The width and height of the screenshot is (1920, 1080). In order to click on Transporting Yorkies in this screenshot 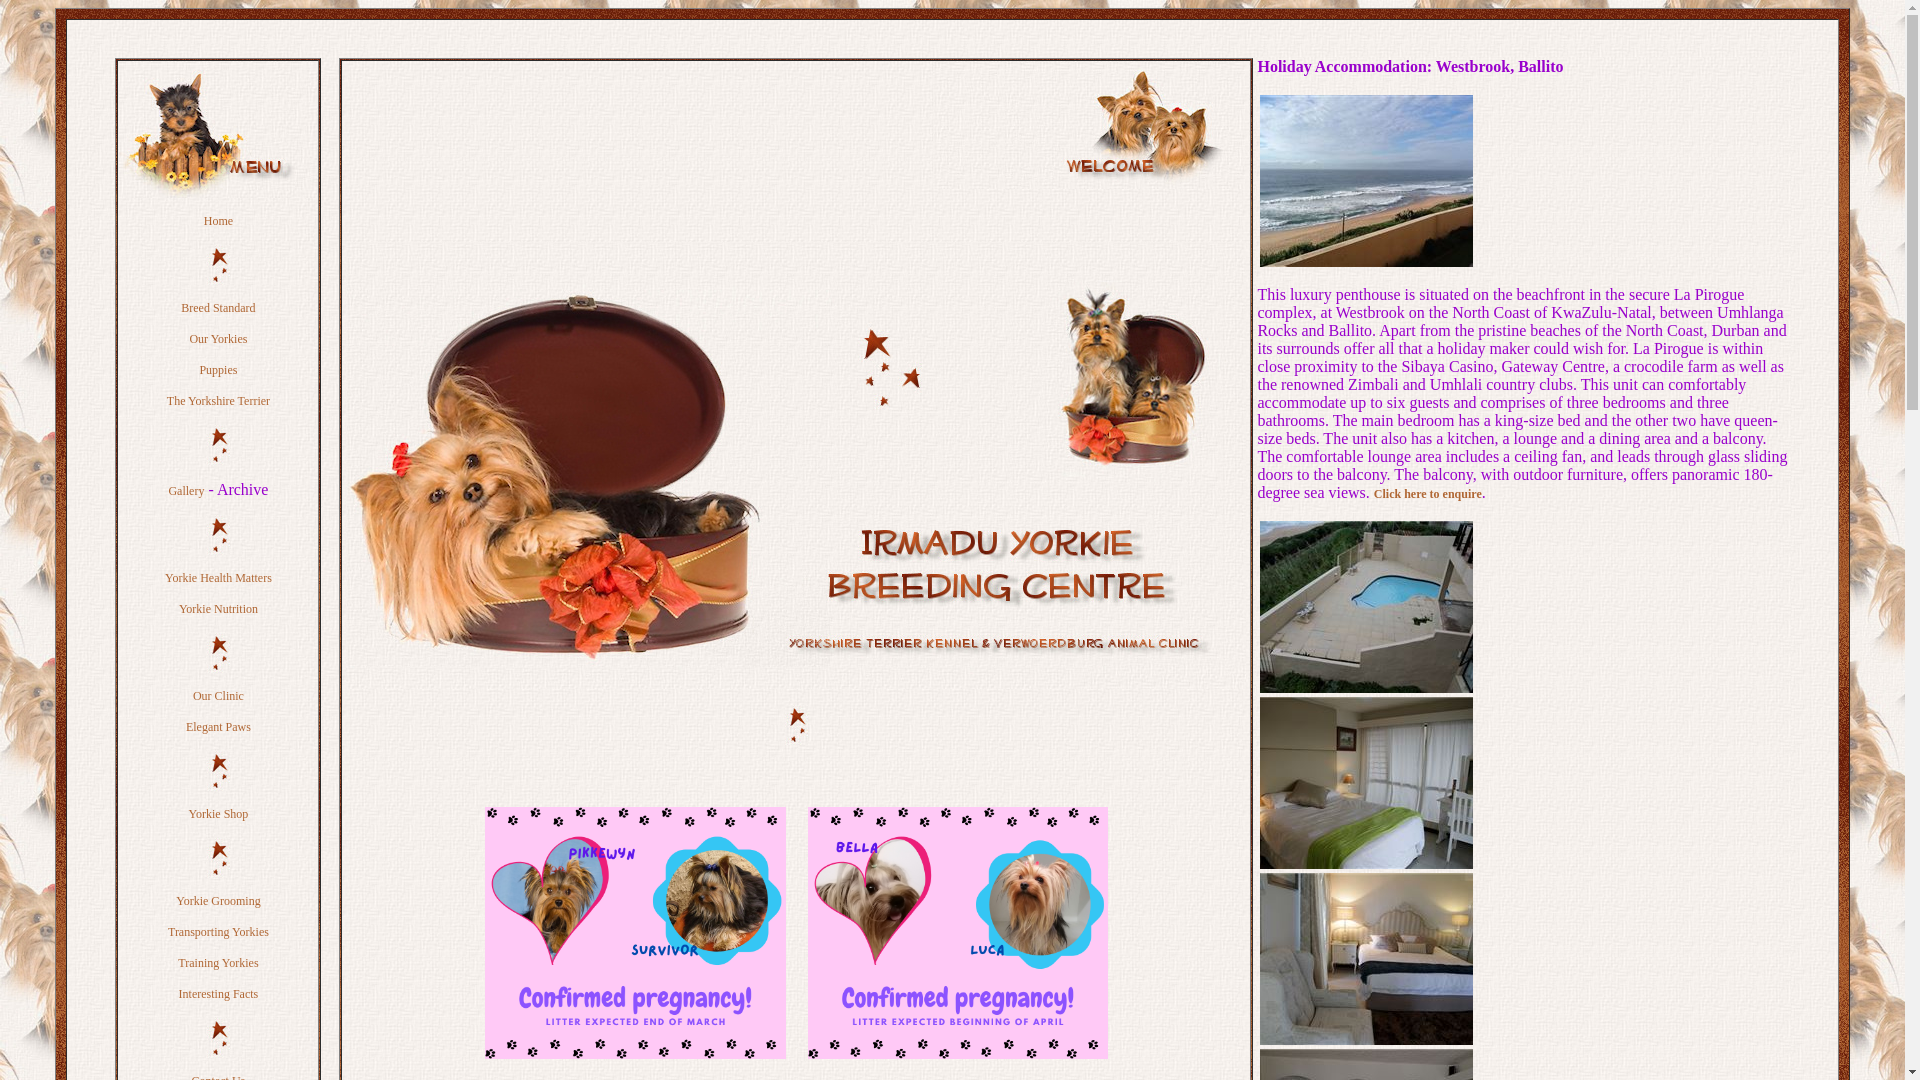, I will do `click(218, 931)`.